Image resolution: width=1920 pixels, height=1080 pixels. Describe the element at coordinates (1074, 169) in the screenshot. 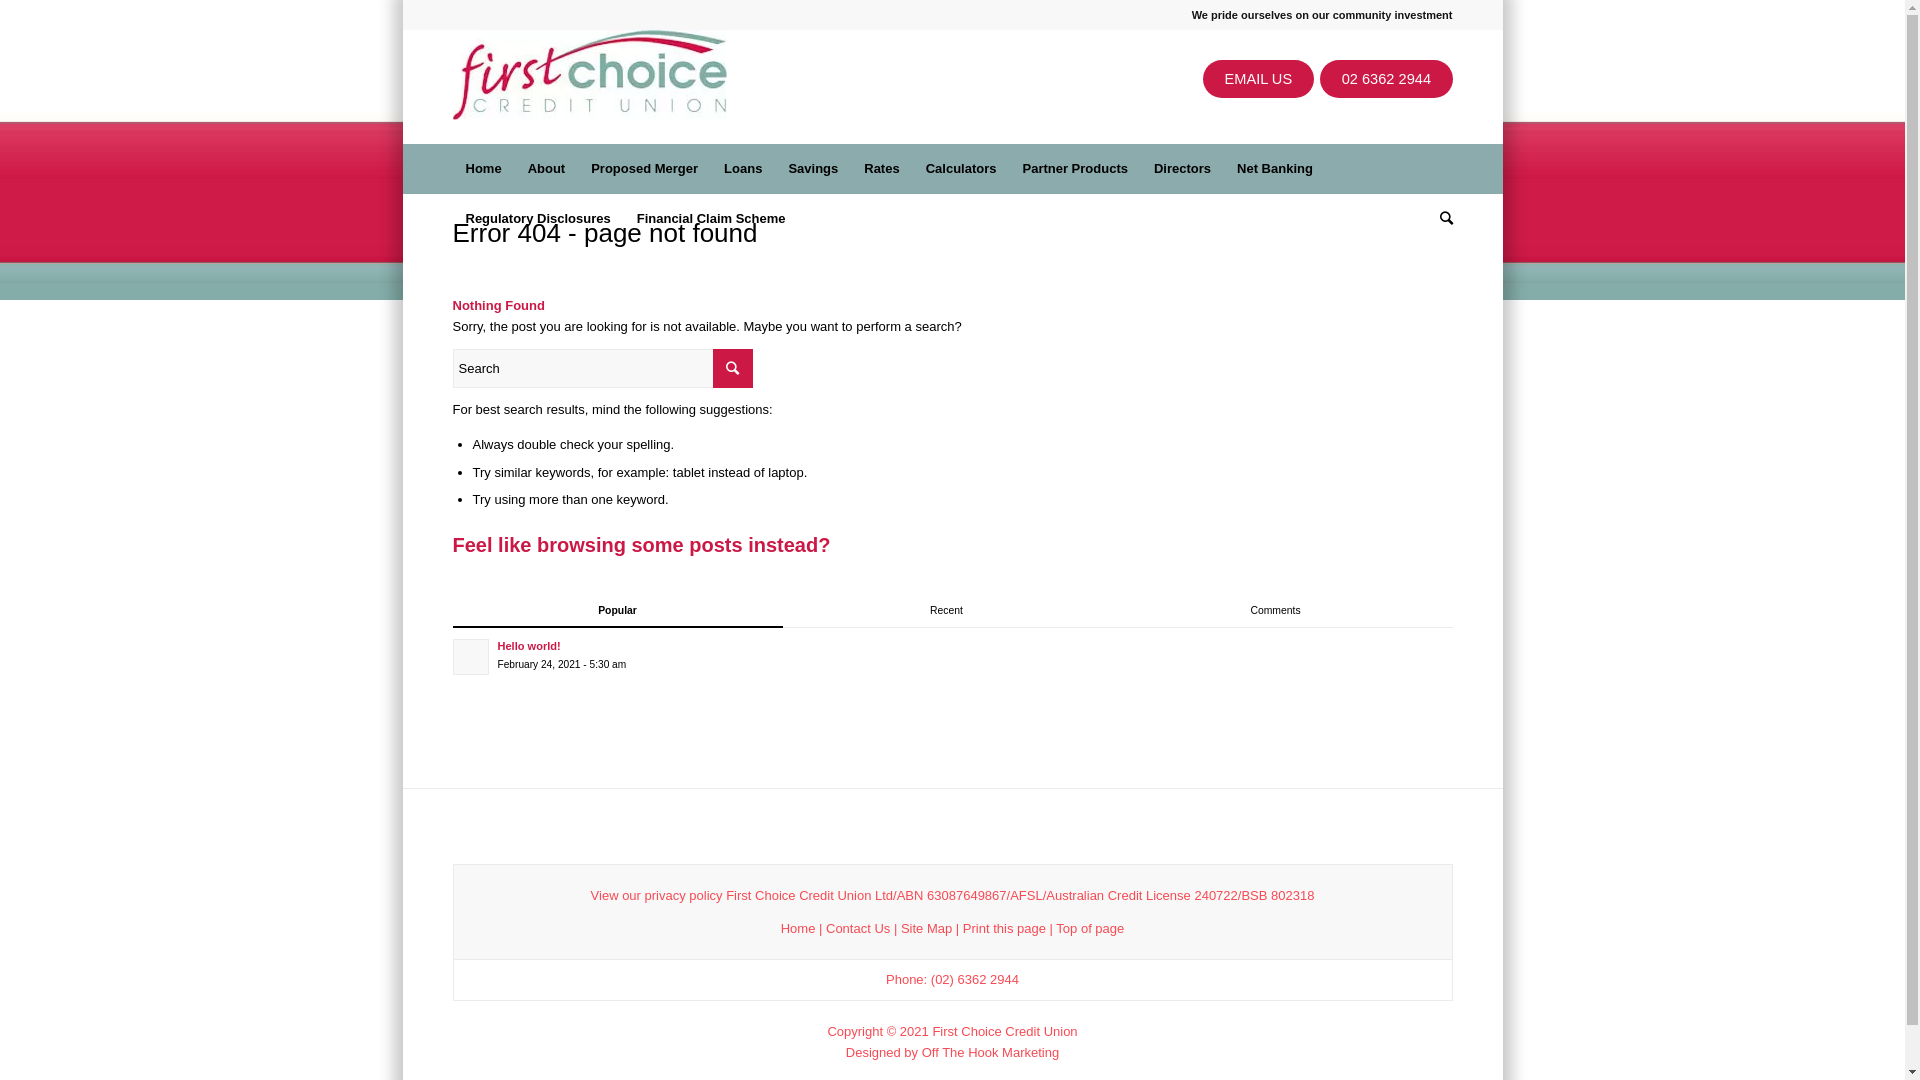

I see `Partner Products` at that location.